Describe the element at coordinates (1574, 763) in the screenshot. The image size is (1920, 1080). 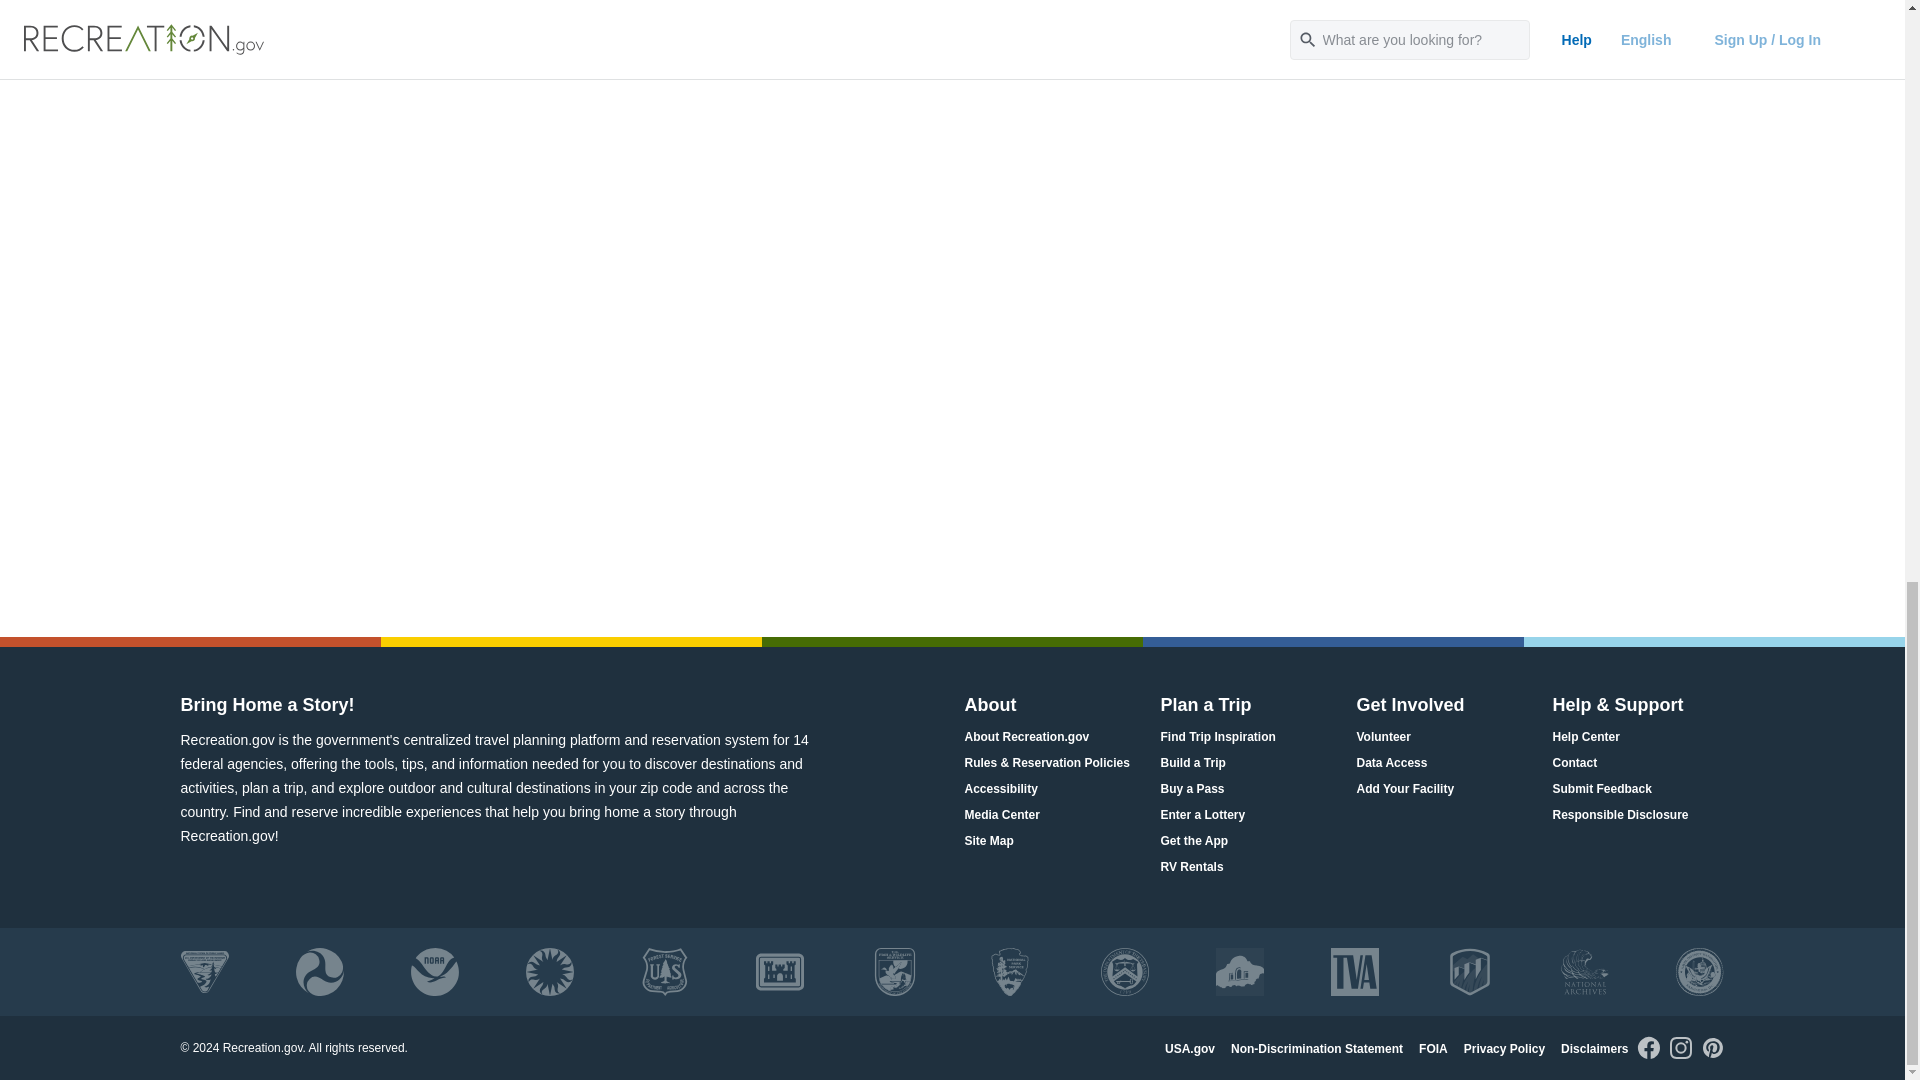
I see `Contact` at that location.